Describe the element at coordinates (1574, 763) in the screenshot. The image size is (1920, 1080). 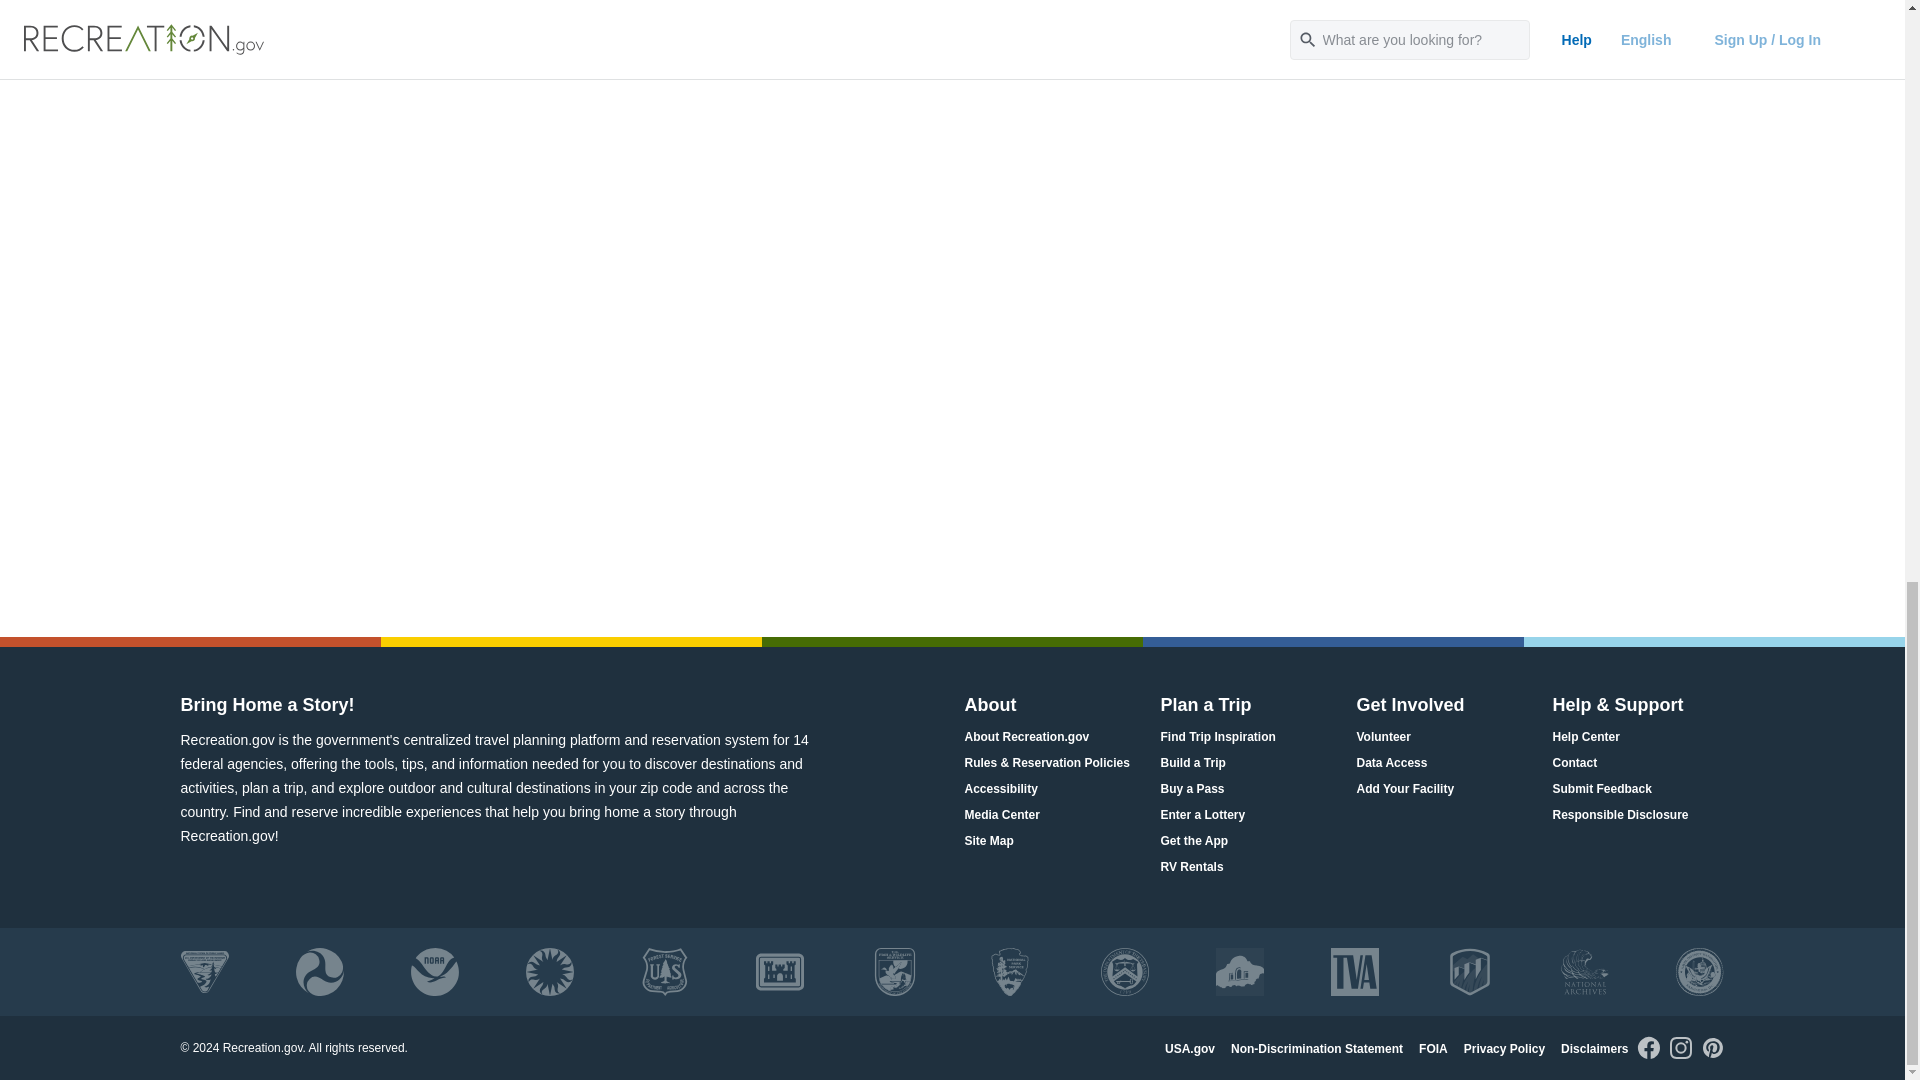
I see `Contact` at that location.